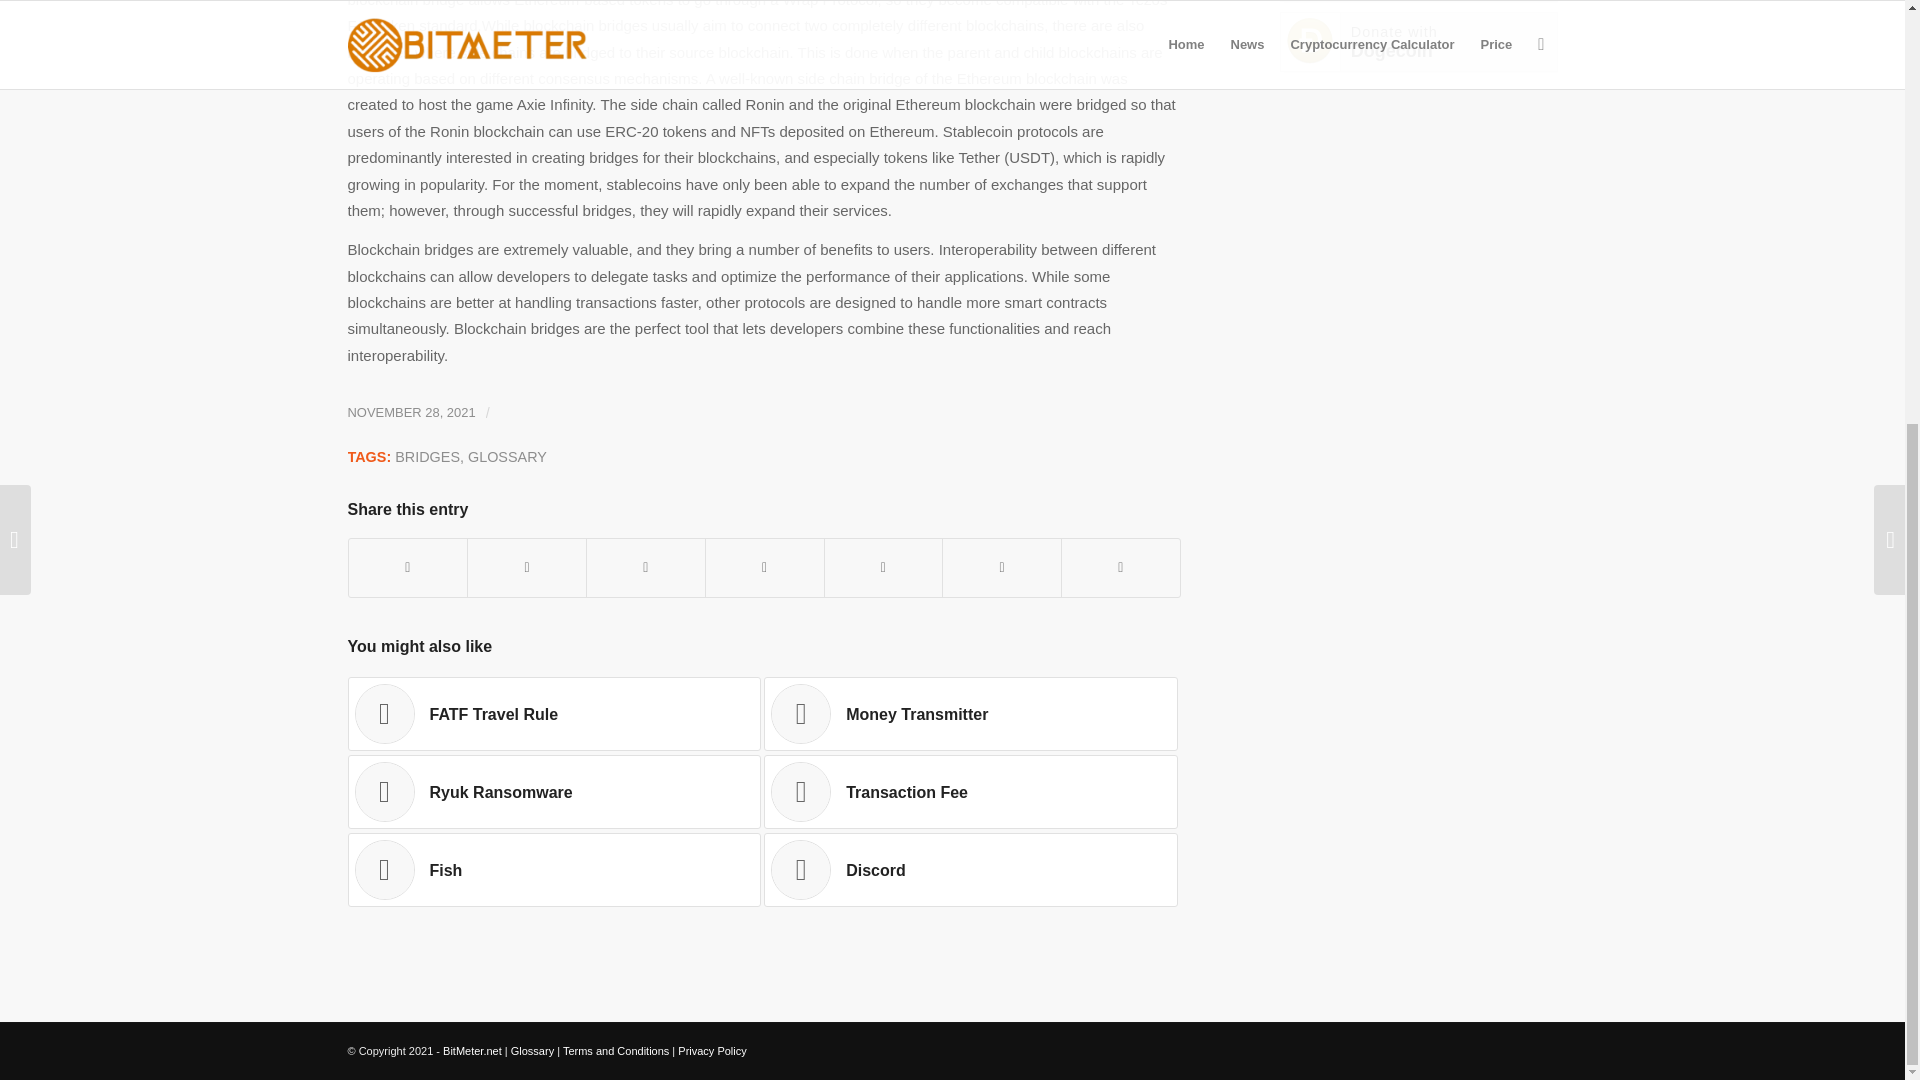 Image resolution: width=1920 pixels, height=1080 pixels. Describe the element at coordinates (971, 870) in the screenshot. I see `Discord` at that location.